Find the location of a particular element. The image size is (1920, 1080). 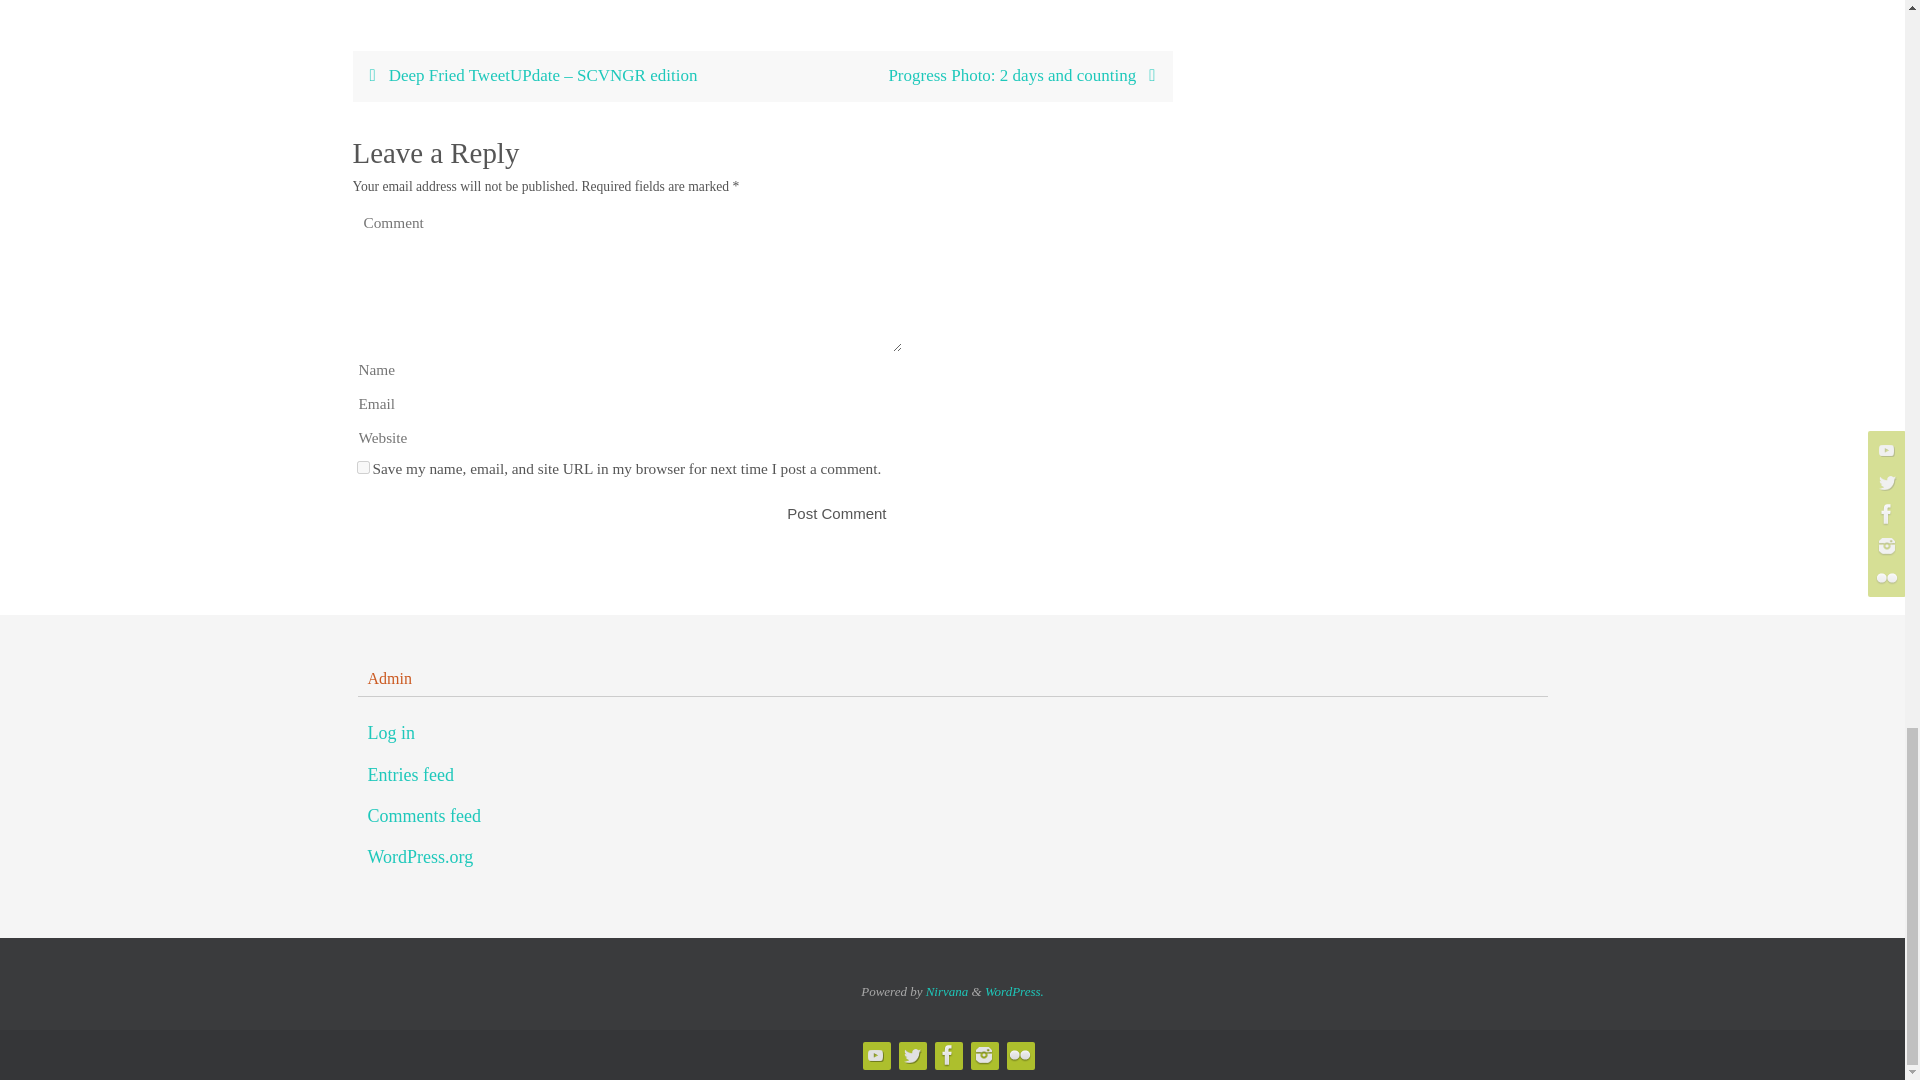

yes is located at coordinates (362, 468).